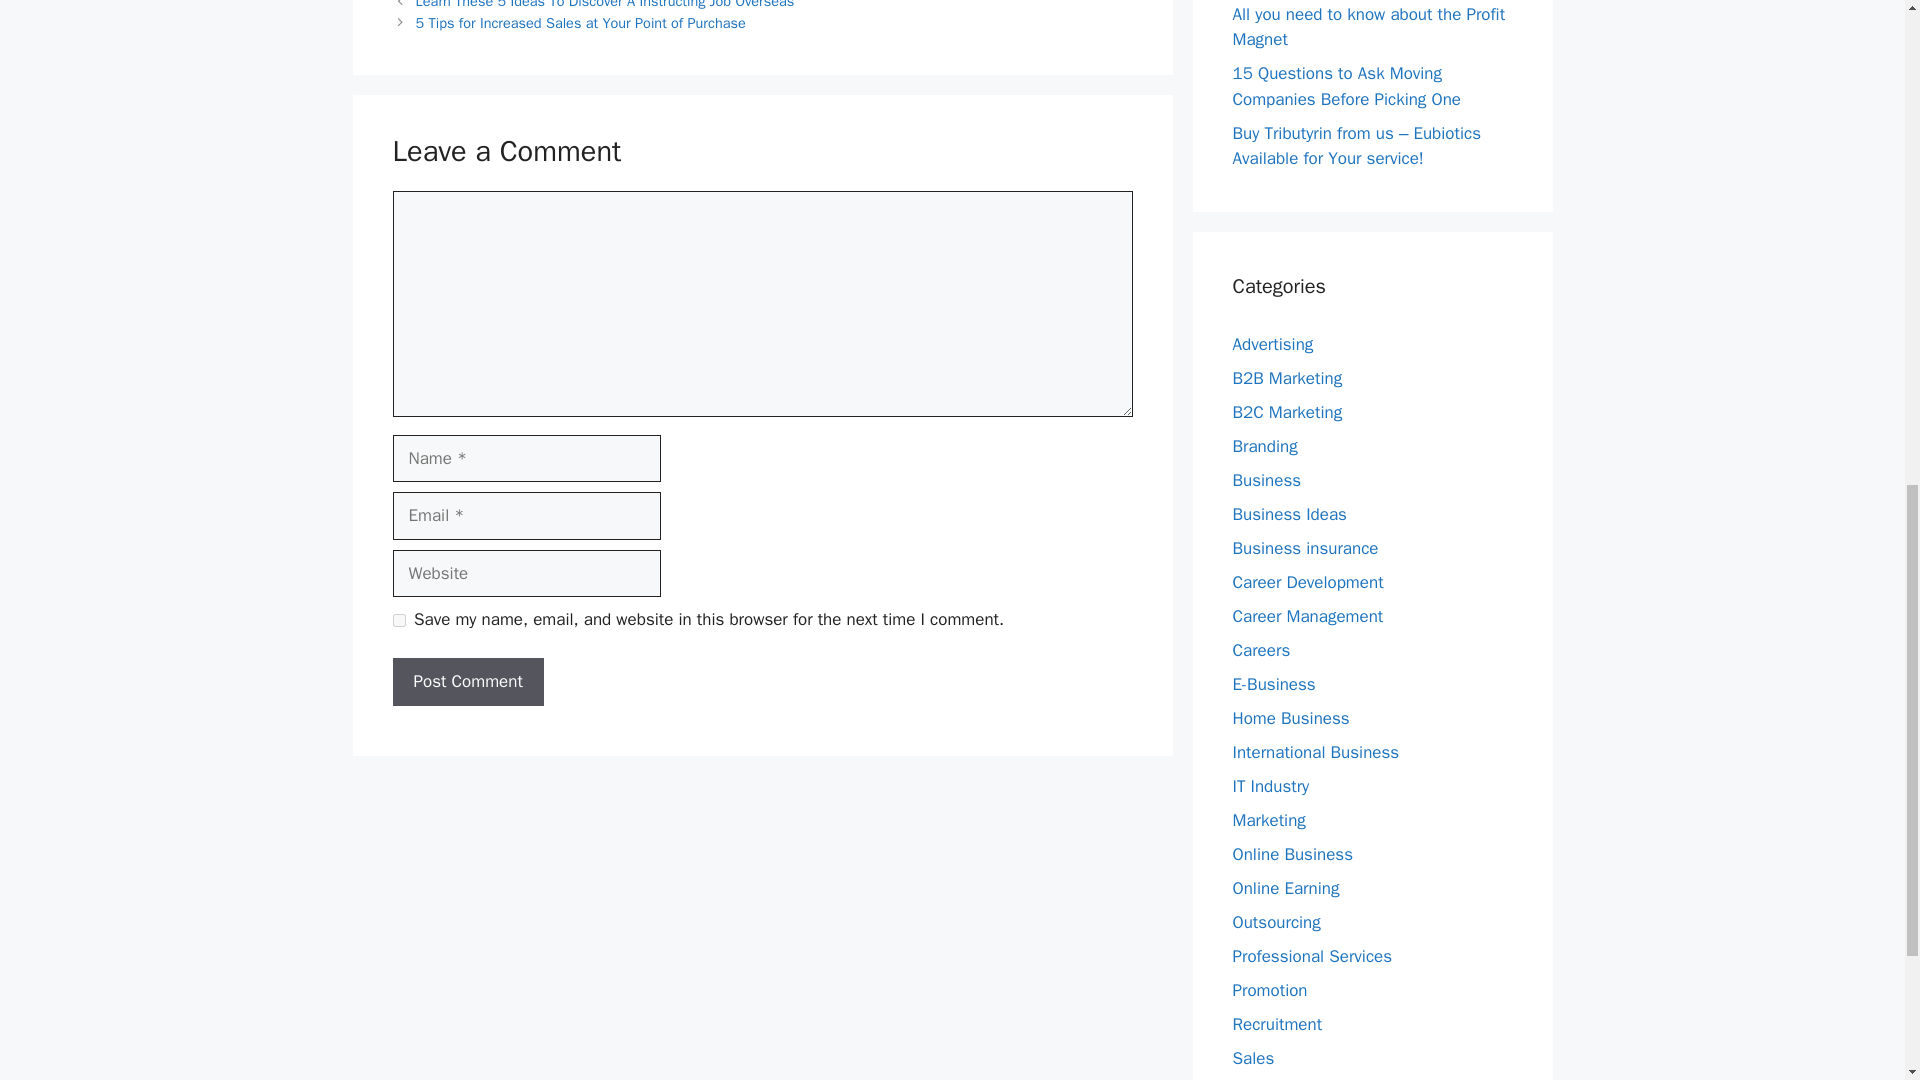 This screenshot has height=1080, width=1920. Describe the element at coordinates (605, 4) in the screenshot. I see `Learn These 5 Ideas To Discover A Instructing Job Overseas` at that location.